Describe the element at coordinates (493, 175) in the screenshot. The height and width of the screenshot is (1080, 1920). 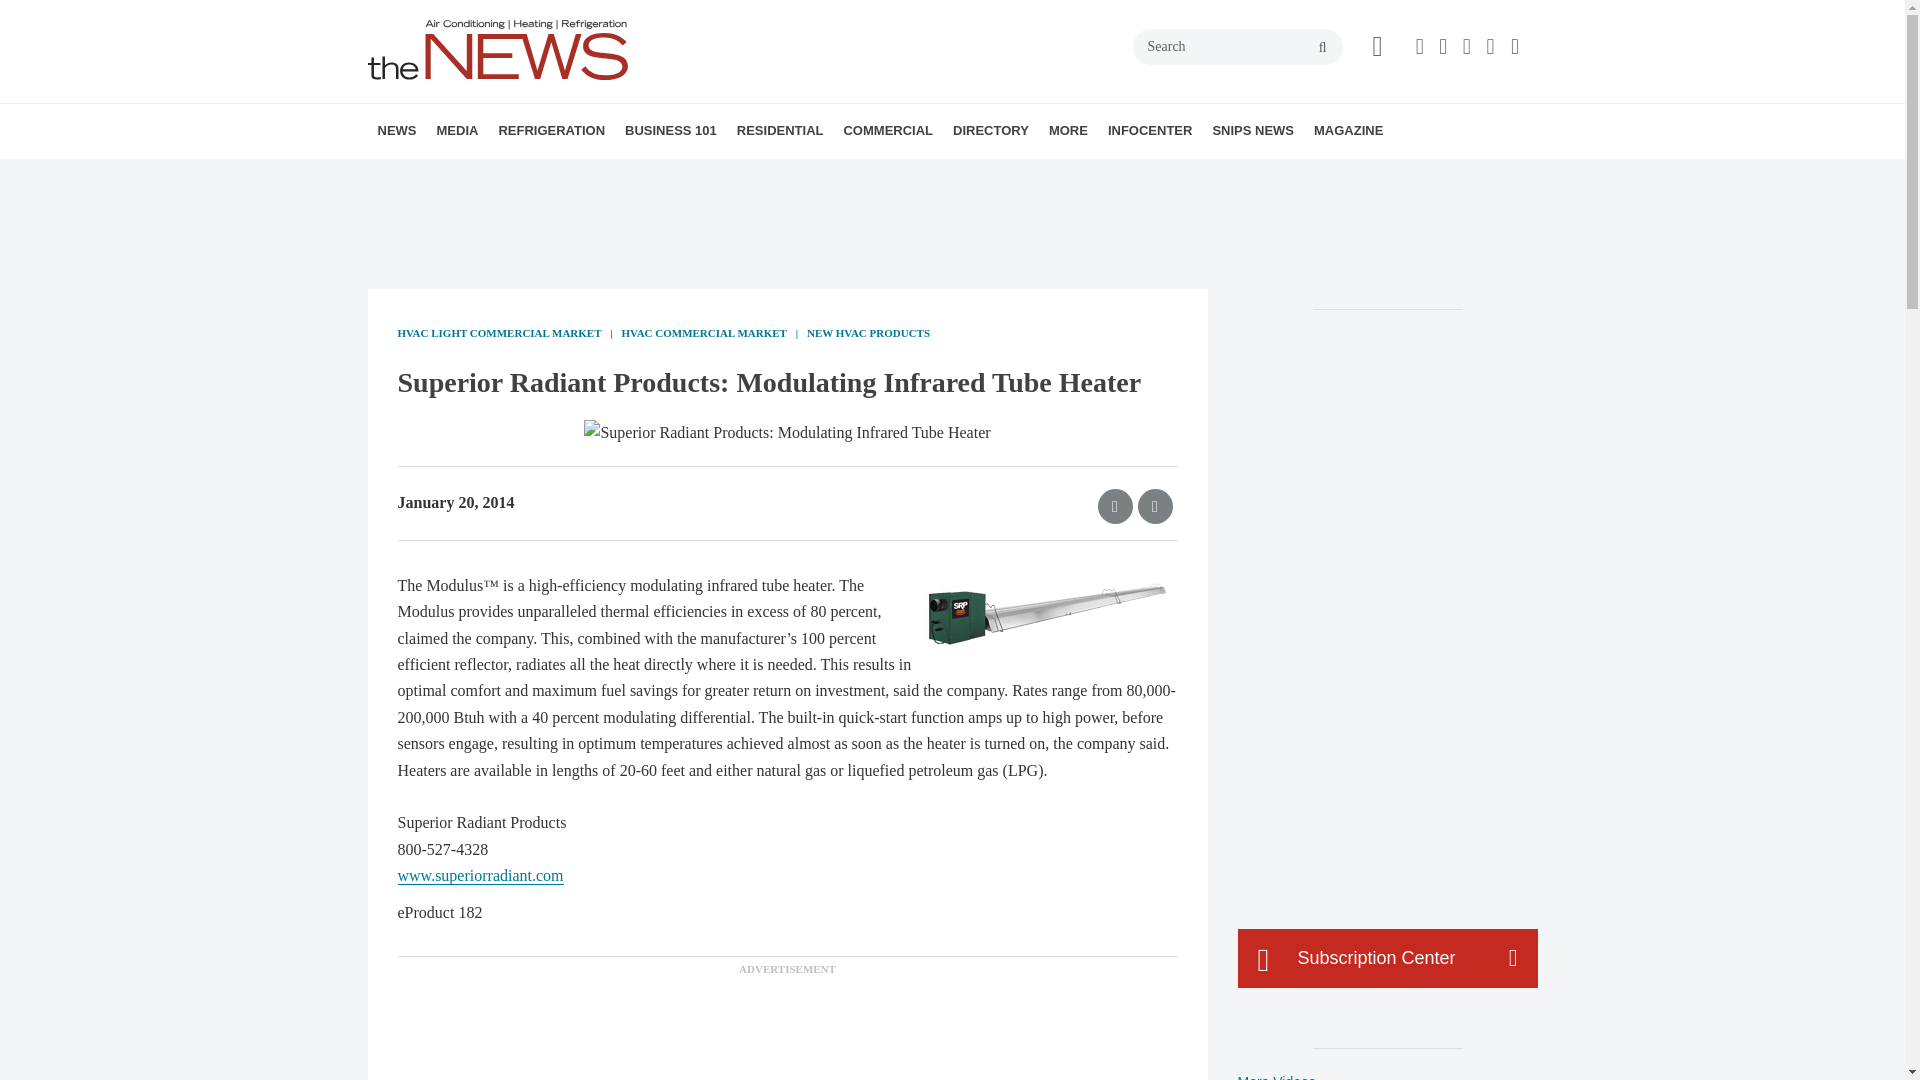
I see `BREAKING NEWS` at that location.